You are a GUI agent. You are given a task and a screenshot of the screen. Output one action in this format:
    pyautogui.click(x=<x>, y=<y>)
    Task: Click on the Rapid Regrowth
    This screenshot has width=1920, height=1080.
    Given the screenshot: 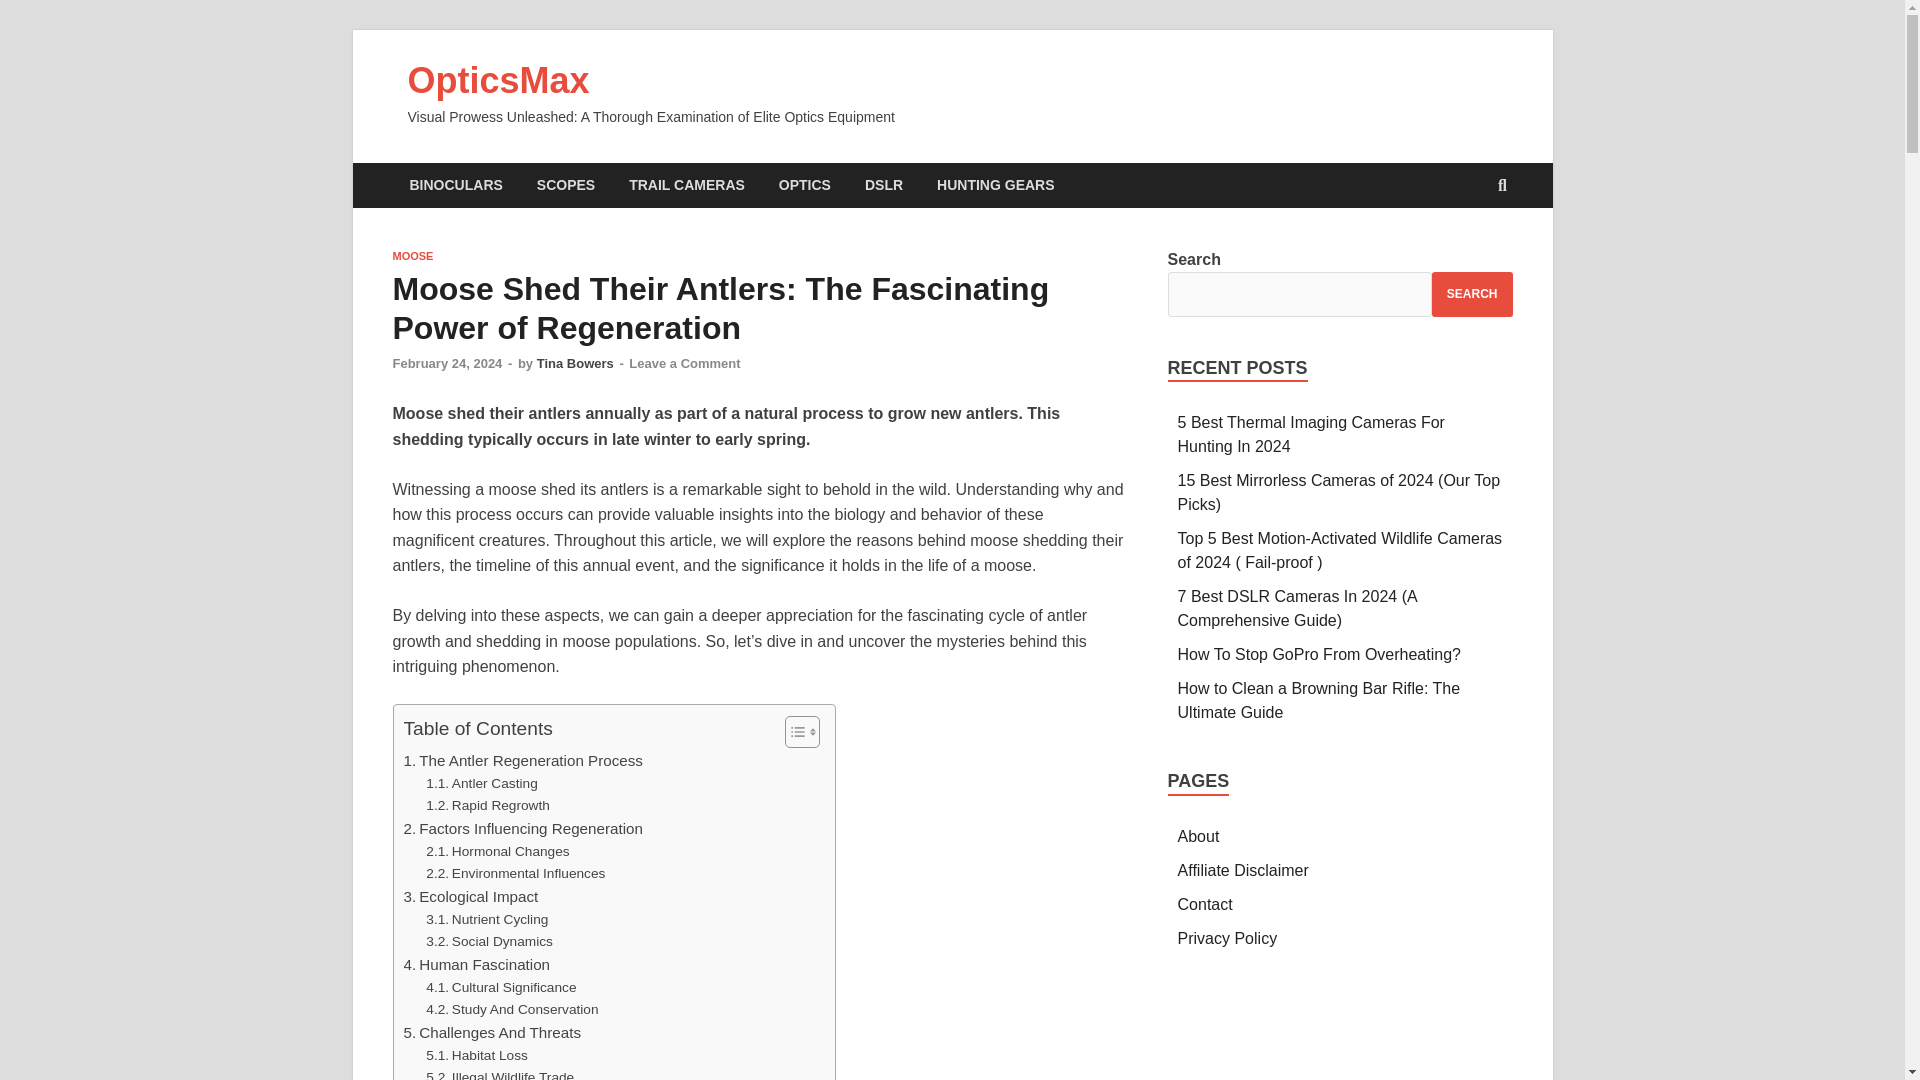 What is the action you would take?
    pyautogui.click(x=488, y=805)
    